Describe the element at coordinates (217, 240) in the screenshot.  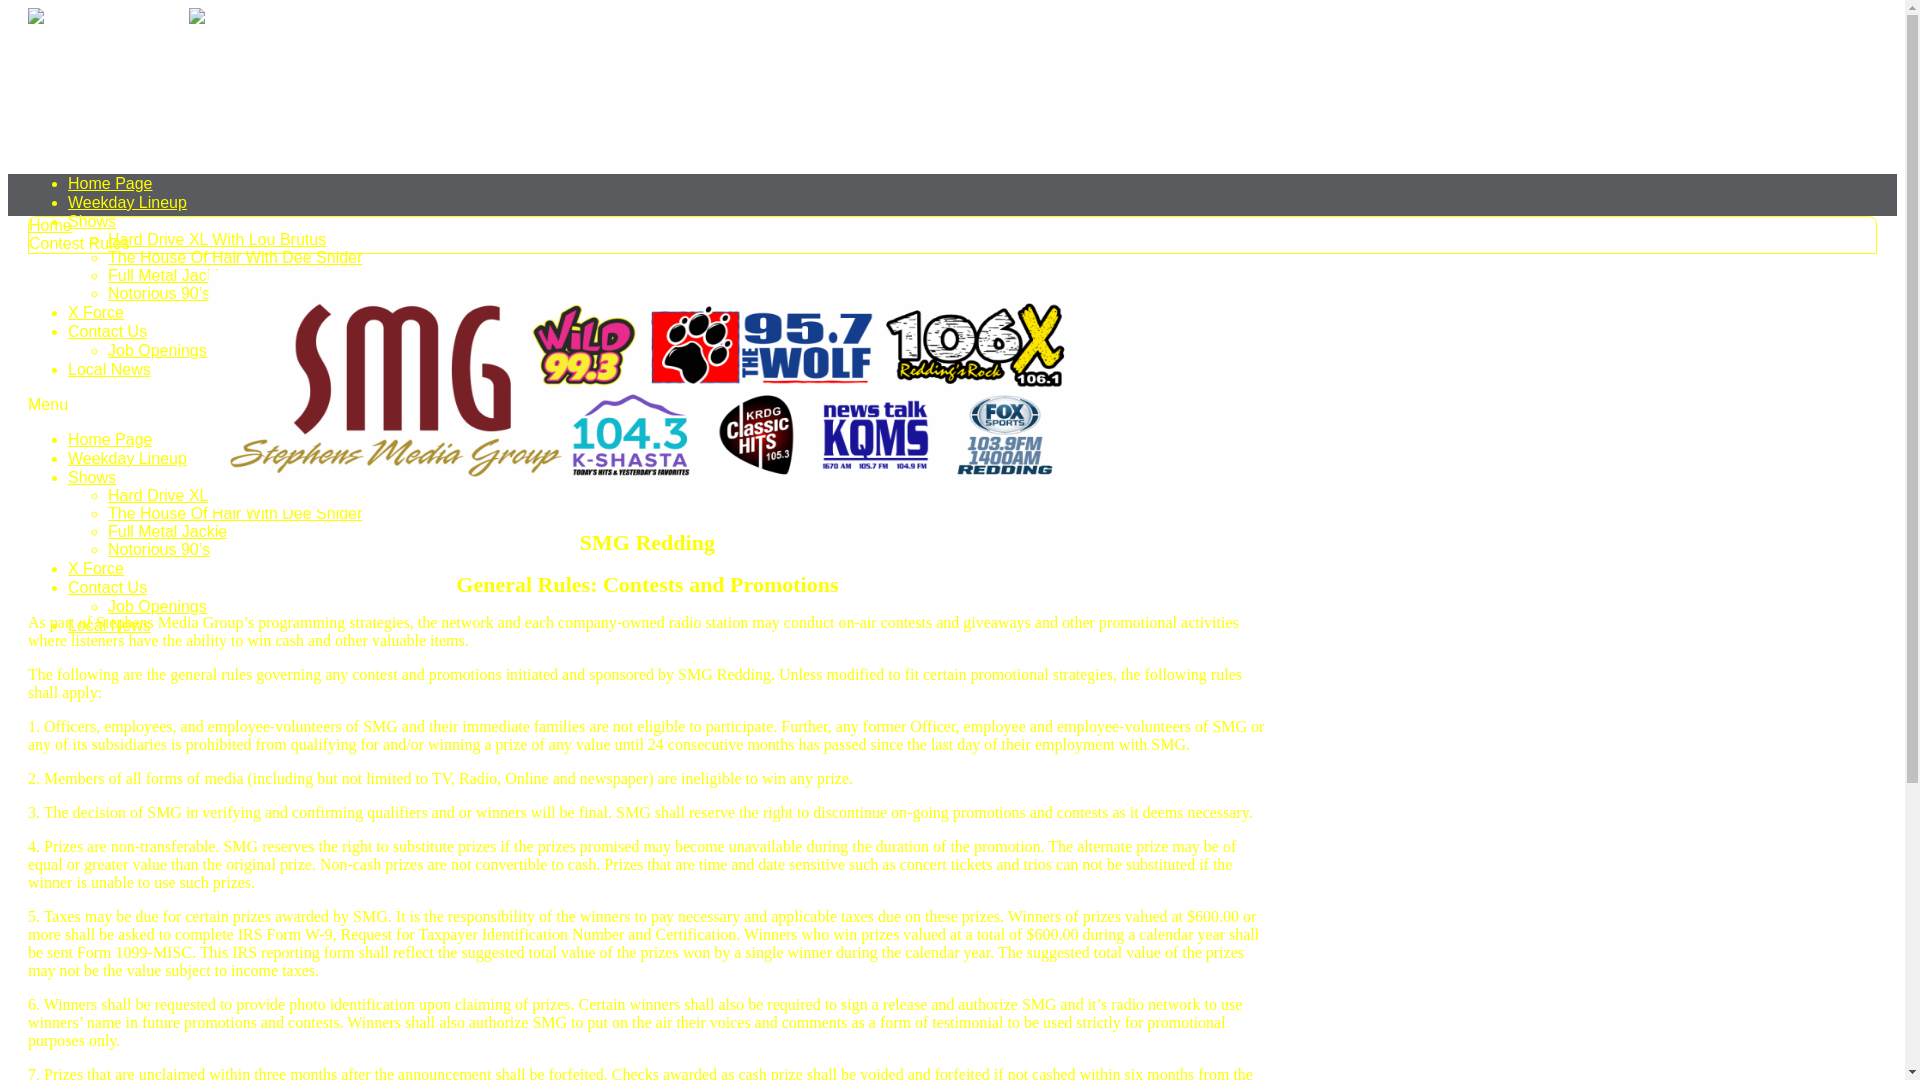
I see `Hard Drive XL With Lou Brutus` at that location.